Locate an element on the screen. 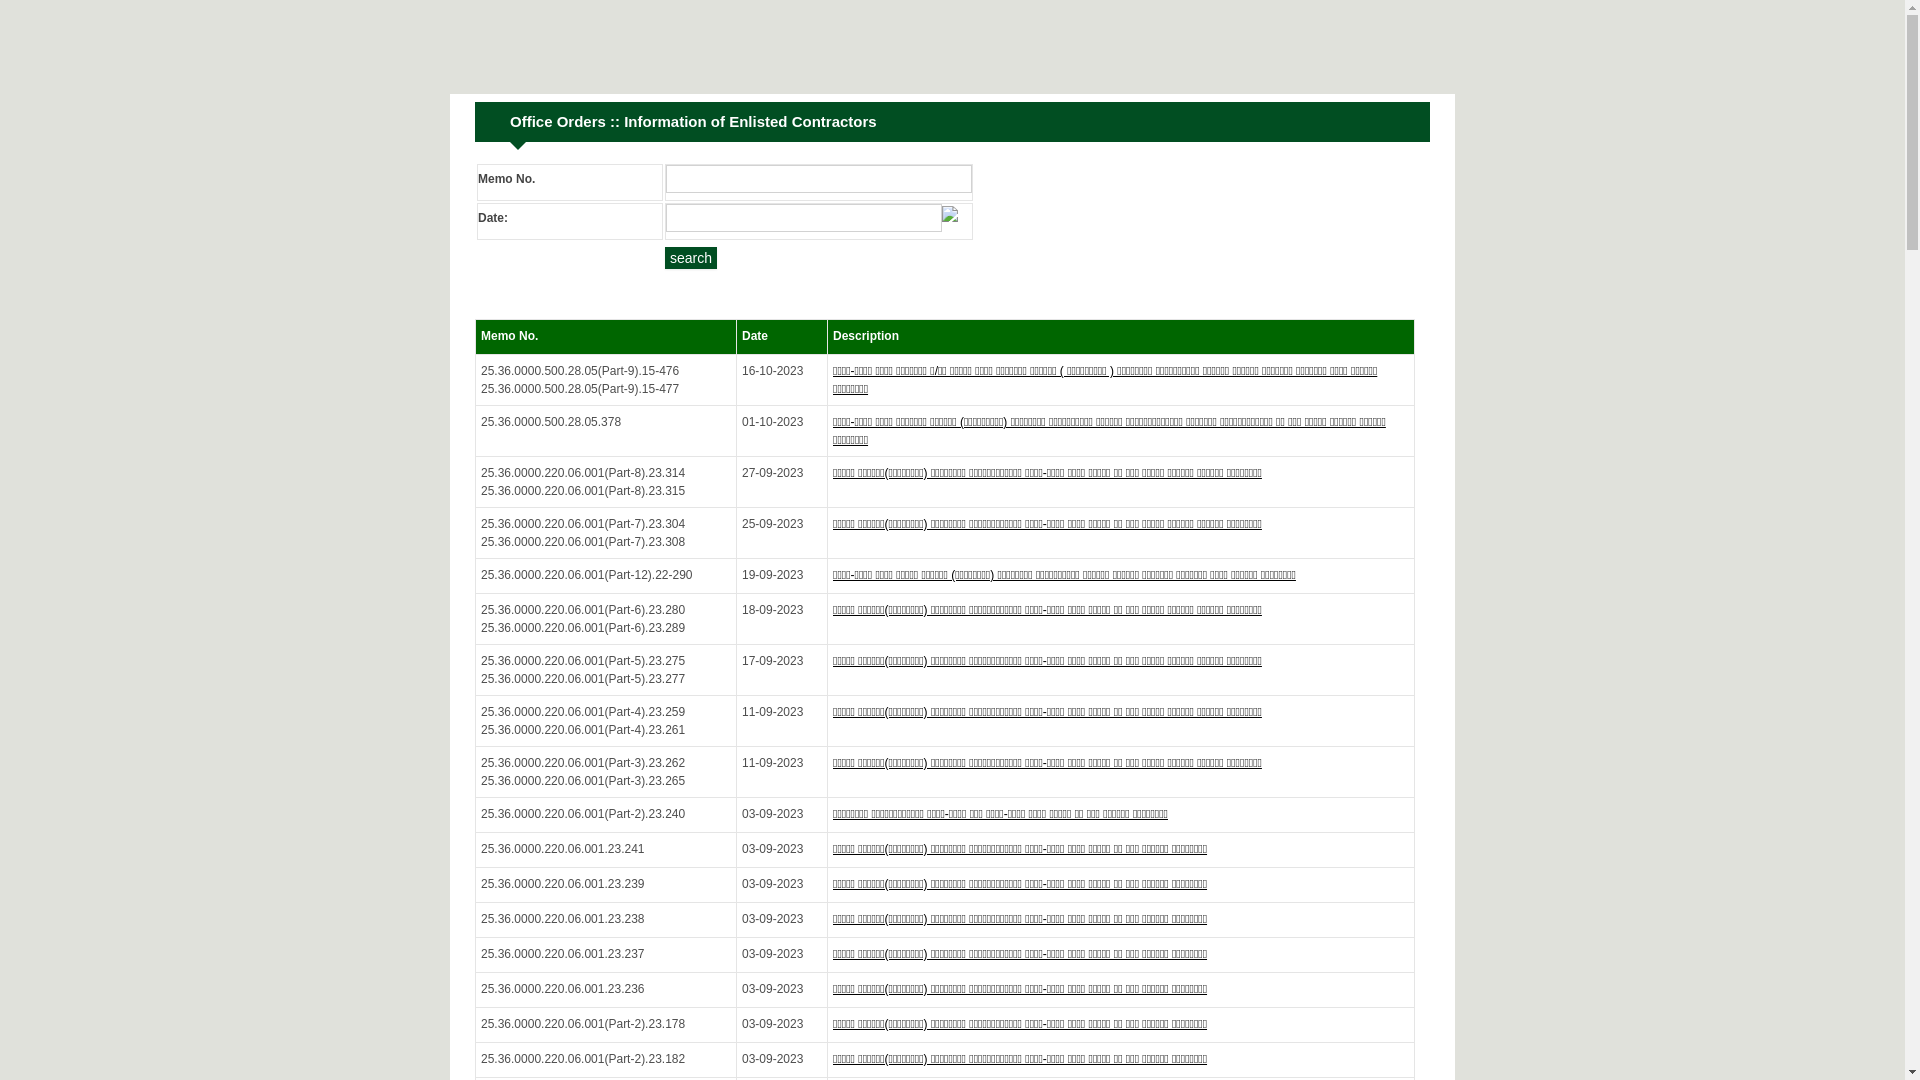 The image size is (1920, 1080). search is located at coordinates (691, 258).